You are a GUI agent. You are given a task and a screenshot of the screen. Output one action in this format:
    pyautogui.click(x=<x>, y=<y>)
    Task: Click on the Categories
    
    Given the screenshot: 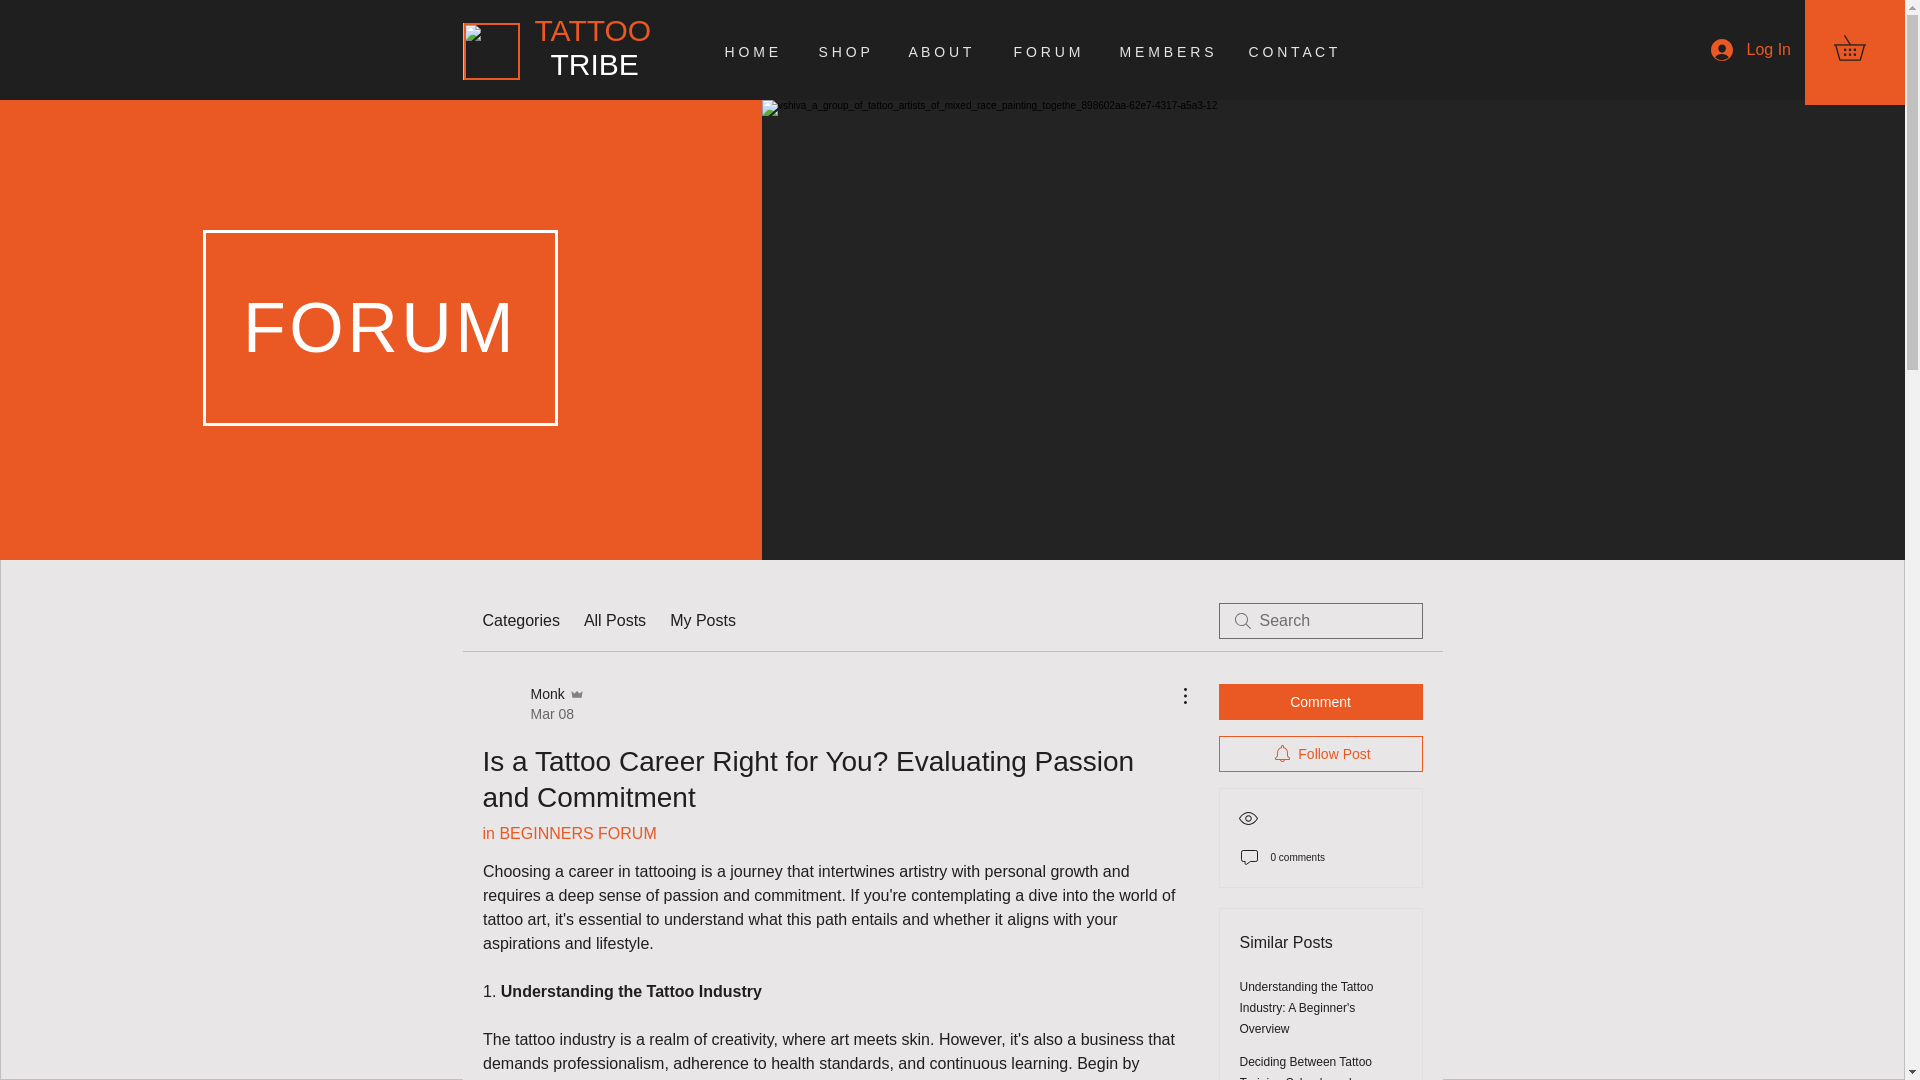 What is the action you would take?
    pyautogui.click(x=849, y=52)
    